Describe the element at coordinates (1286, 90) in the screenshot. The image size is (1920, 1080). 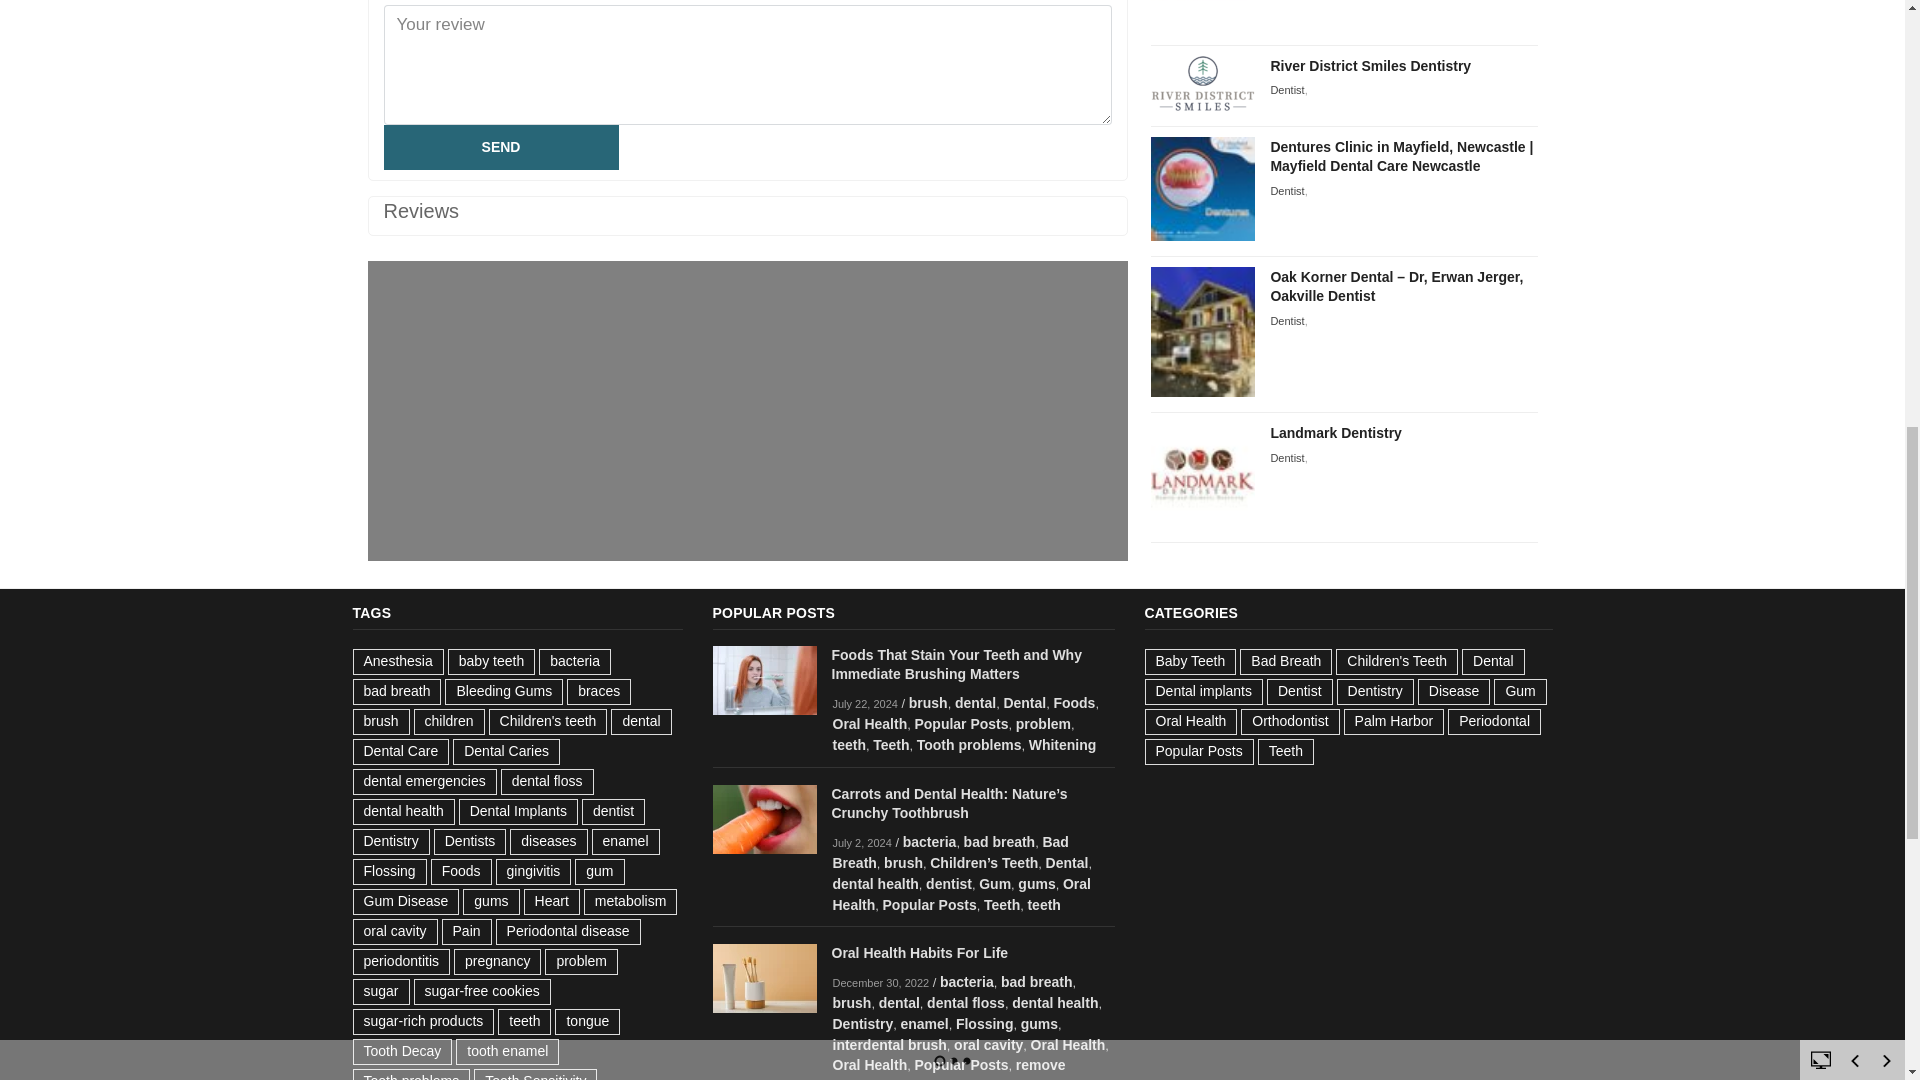
I see `Dentist` at that location.